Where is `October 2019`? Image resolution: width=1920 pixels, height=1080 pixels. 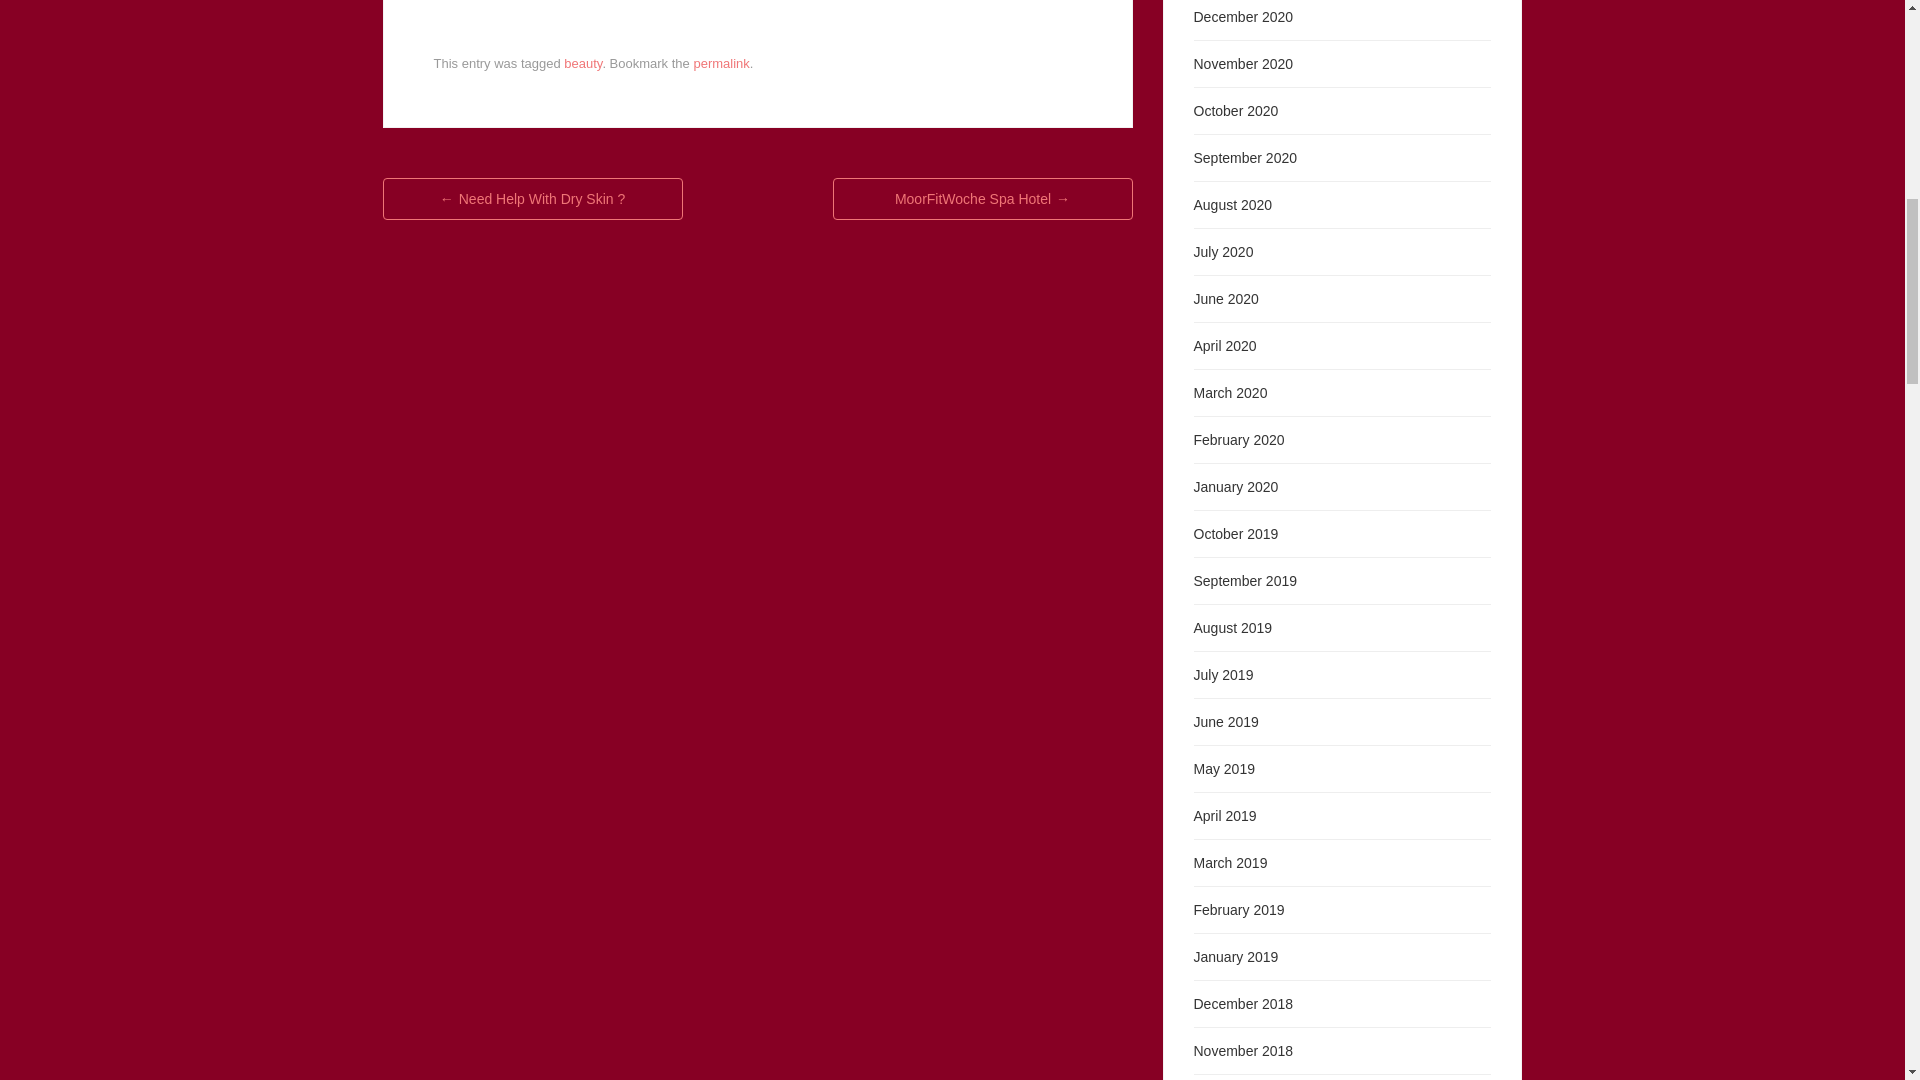 October 2019 is located at coordinates (1236, 534).